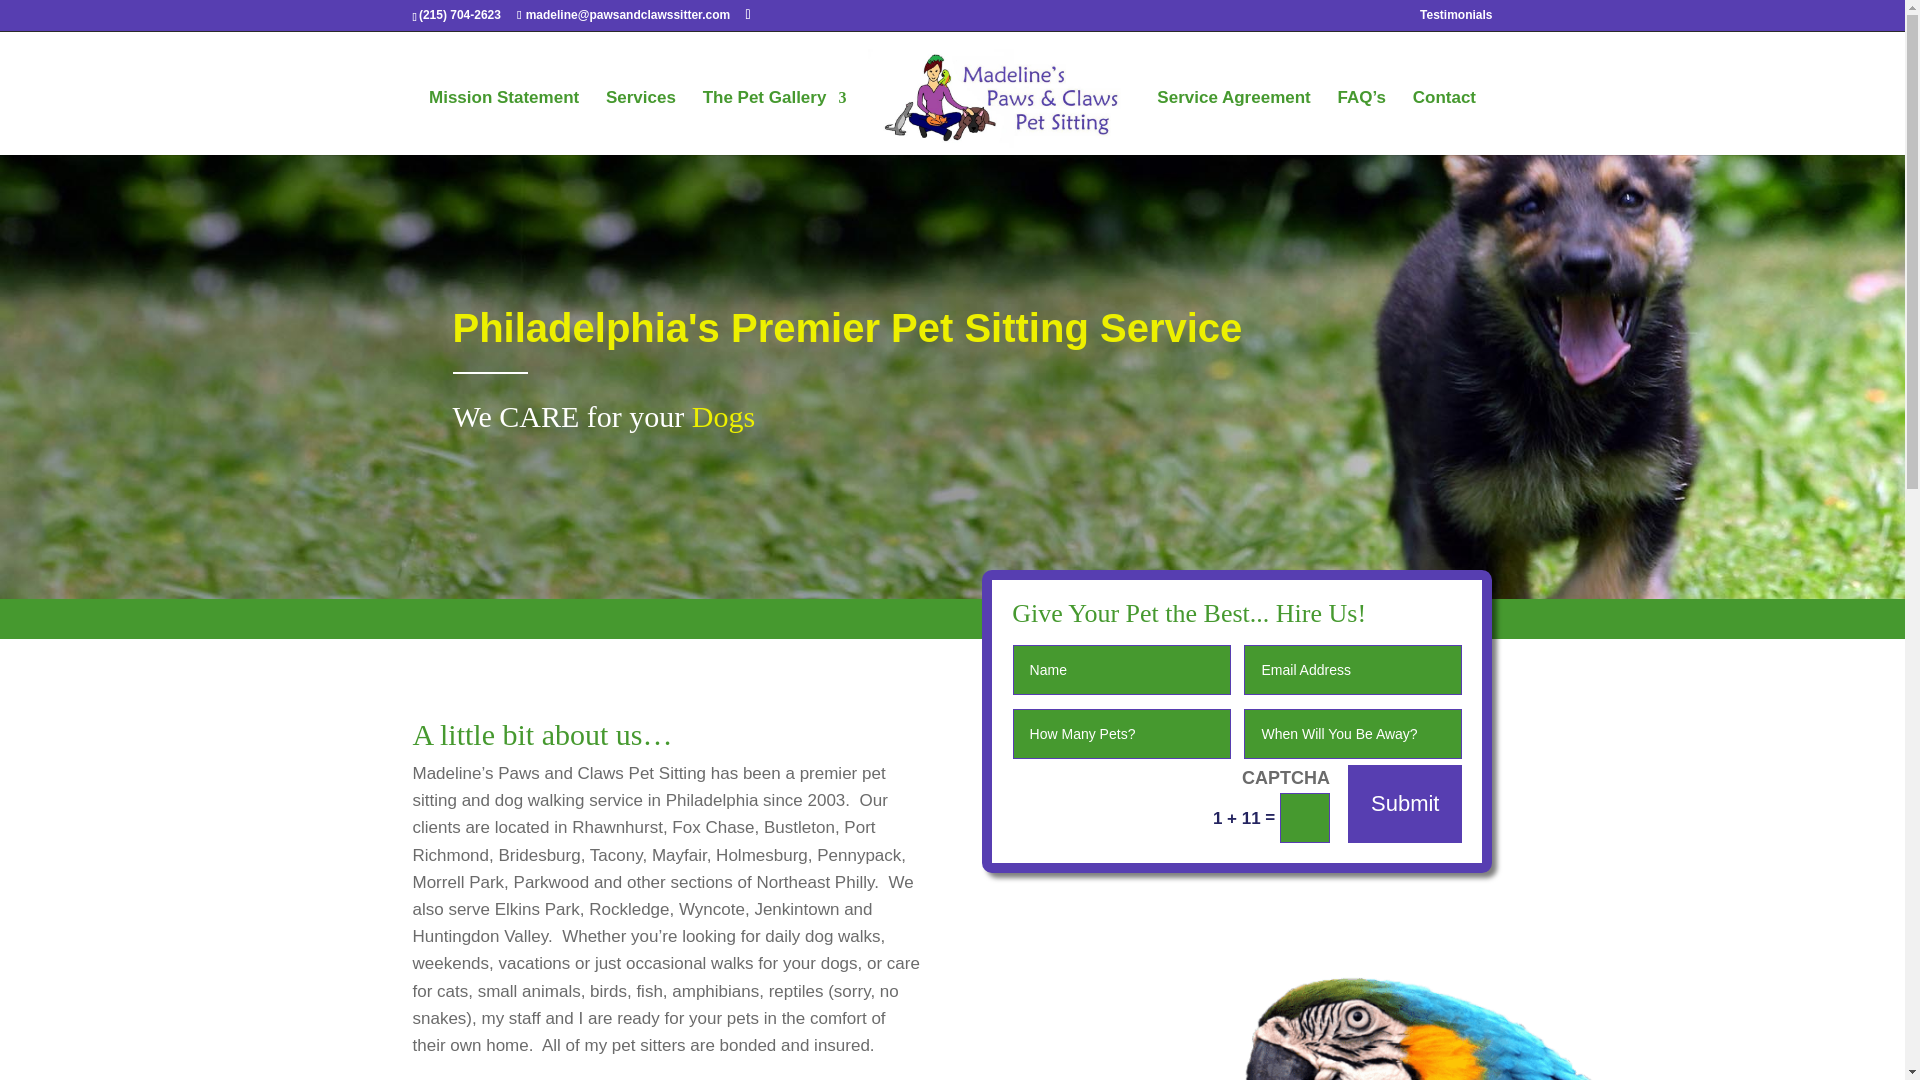  I want to click on Service Agreement, so click(1233, 122).